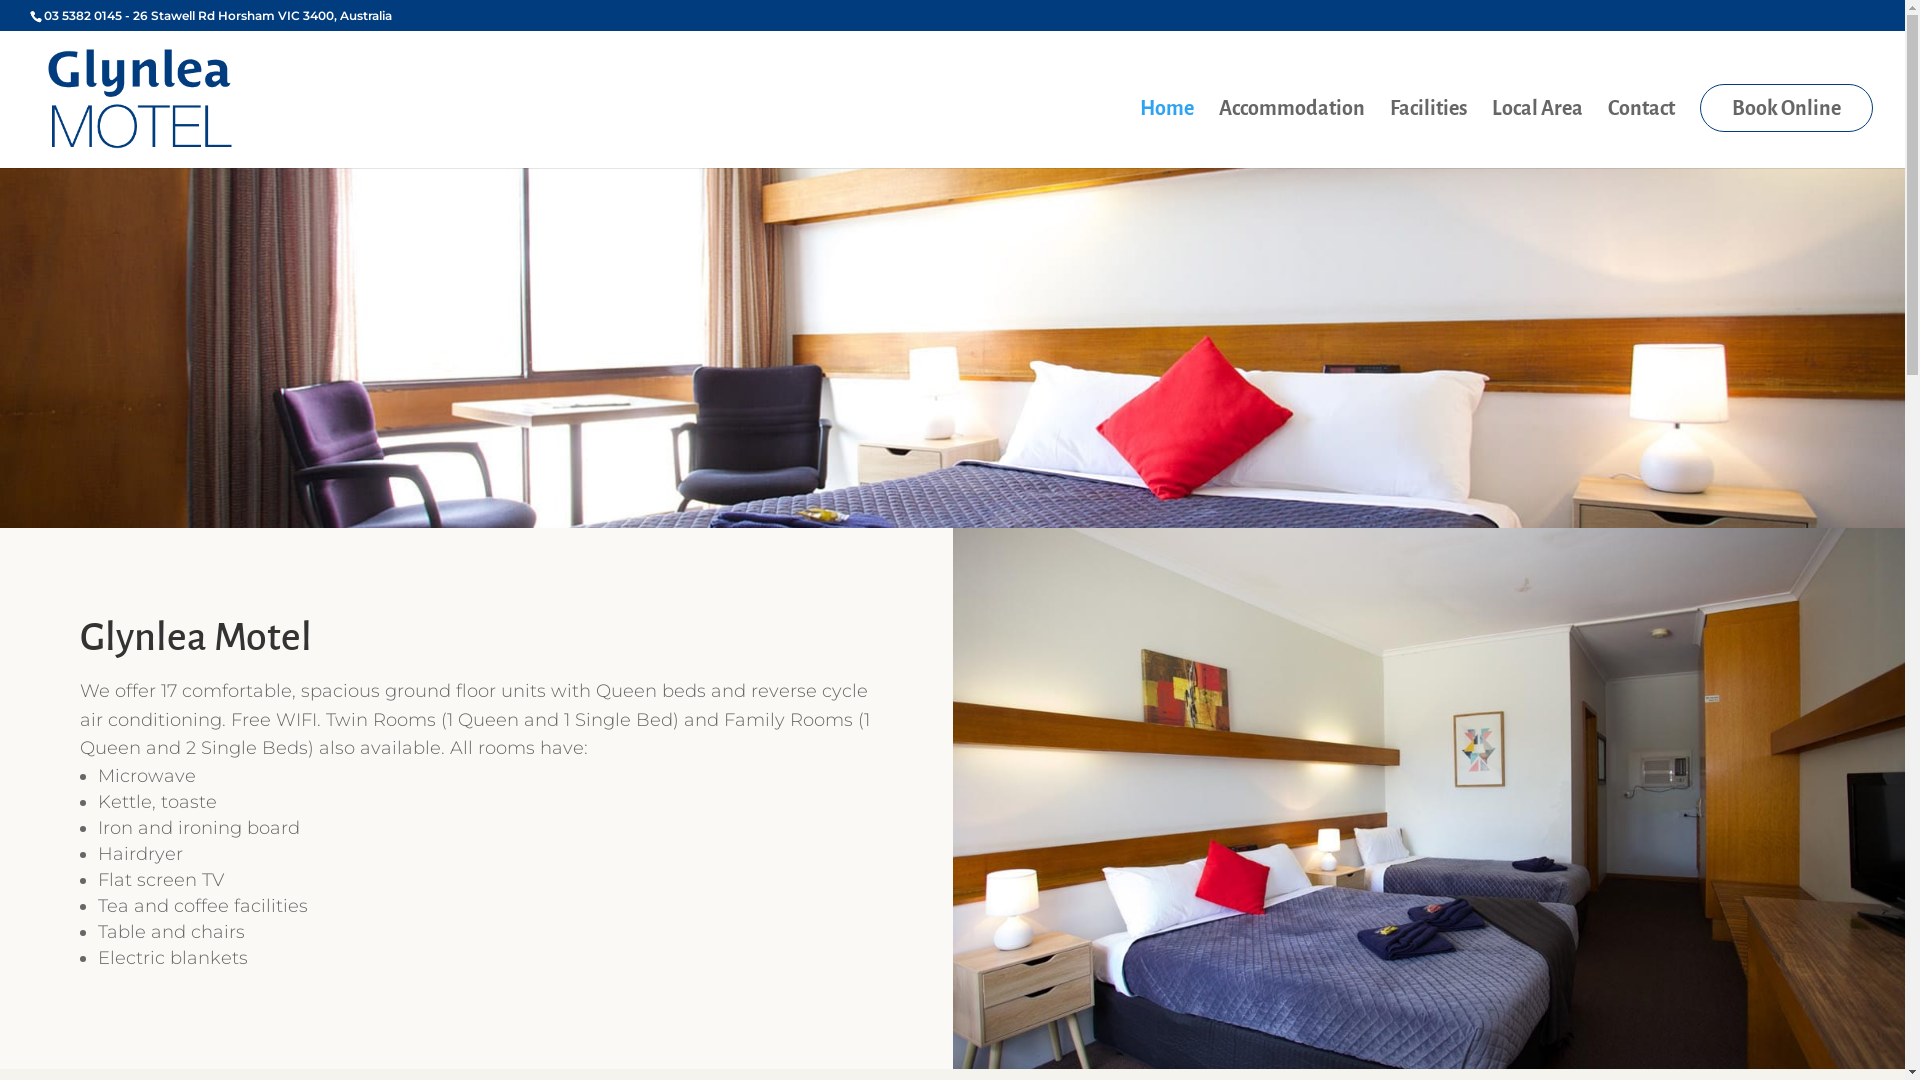 This screenshot has width=1920, height=1080. Describe the element at coordinates (1538, 134) in the screenshot. I see `Local Area` at that location.